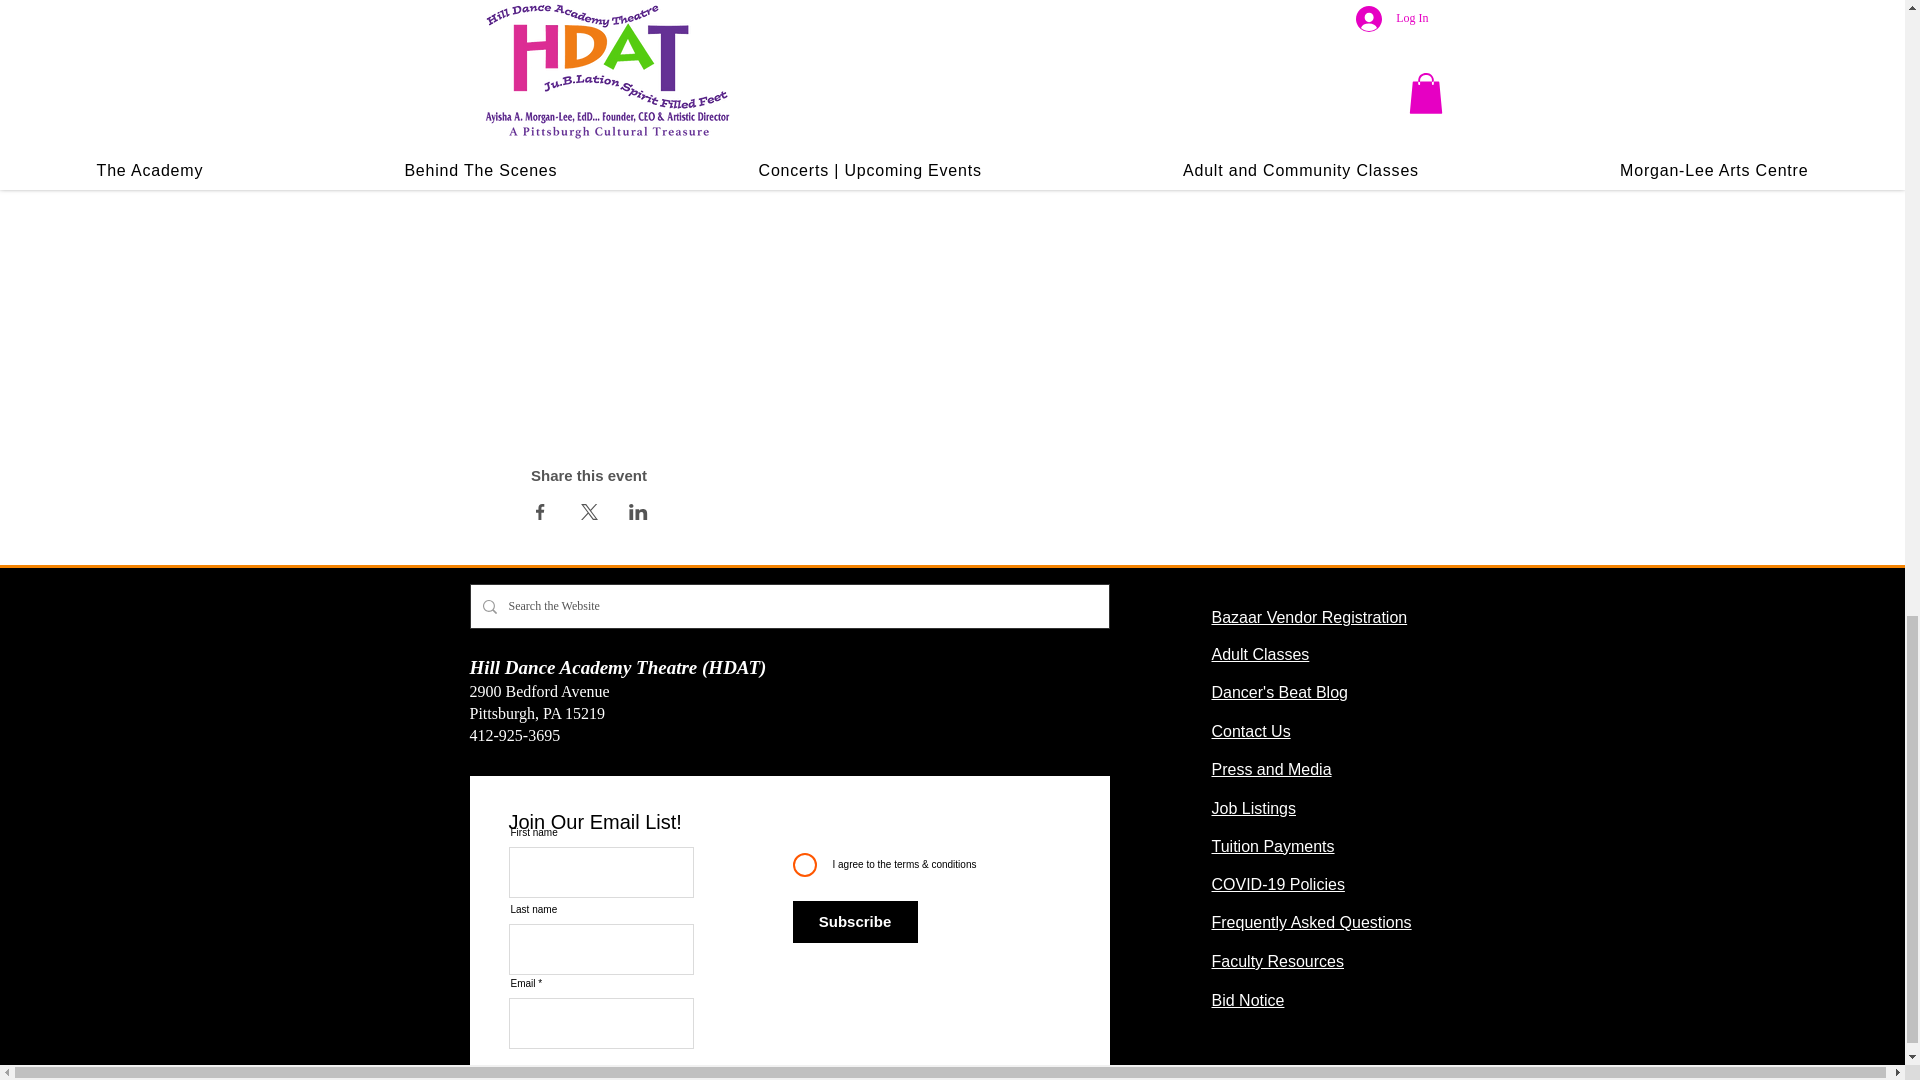 The height and width of the screenshot is (1080, 1920). I want to click on Adult Classes, so click(1260, 654).